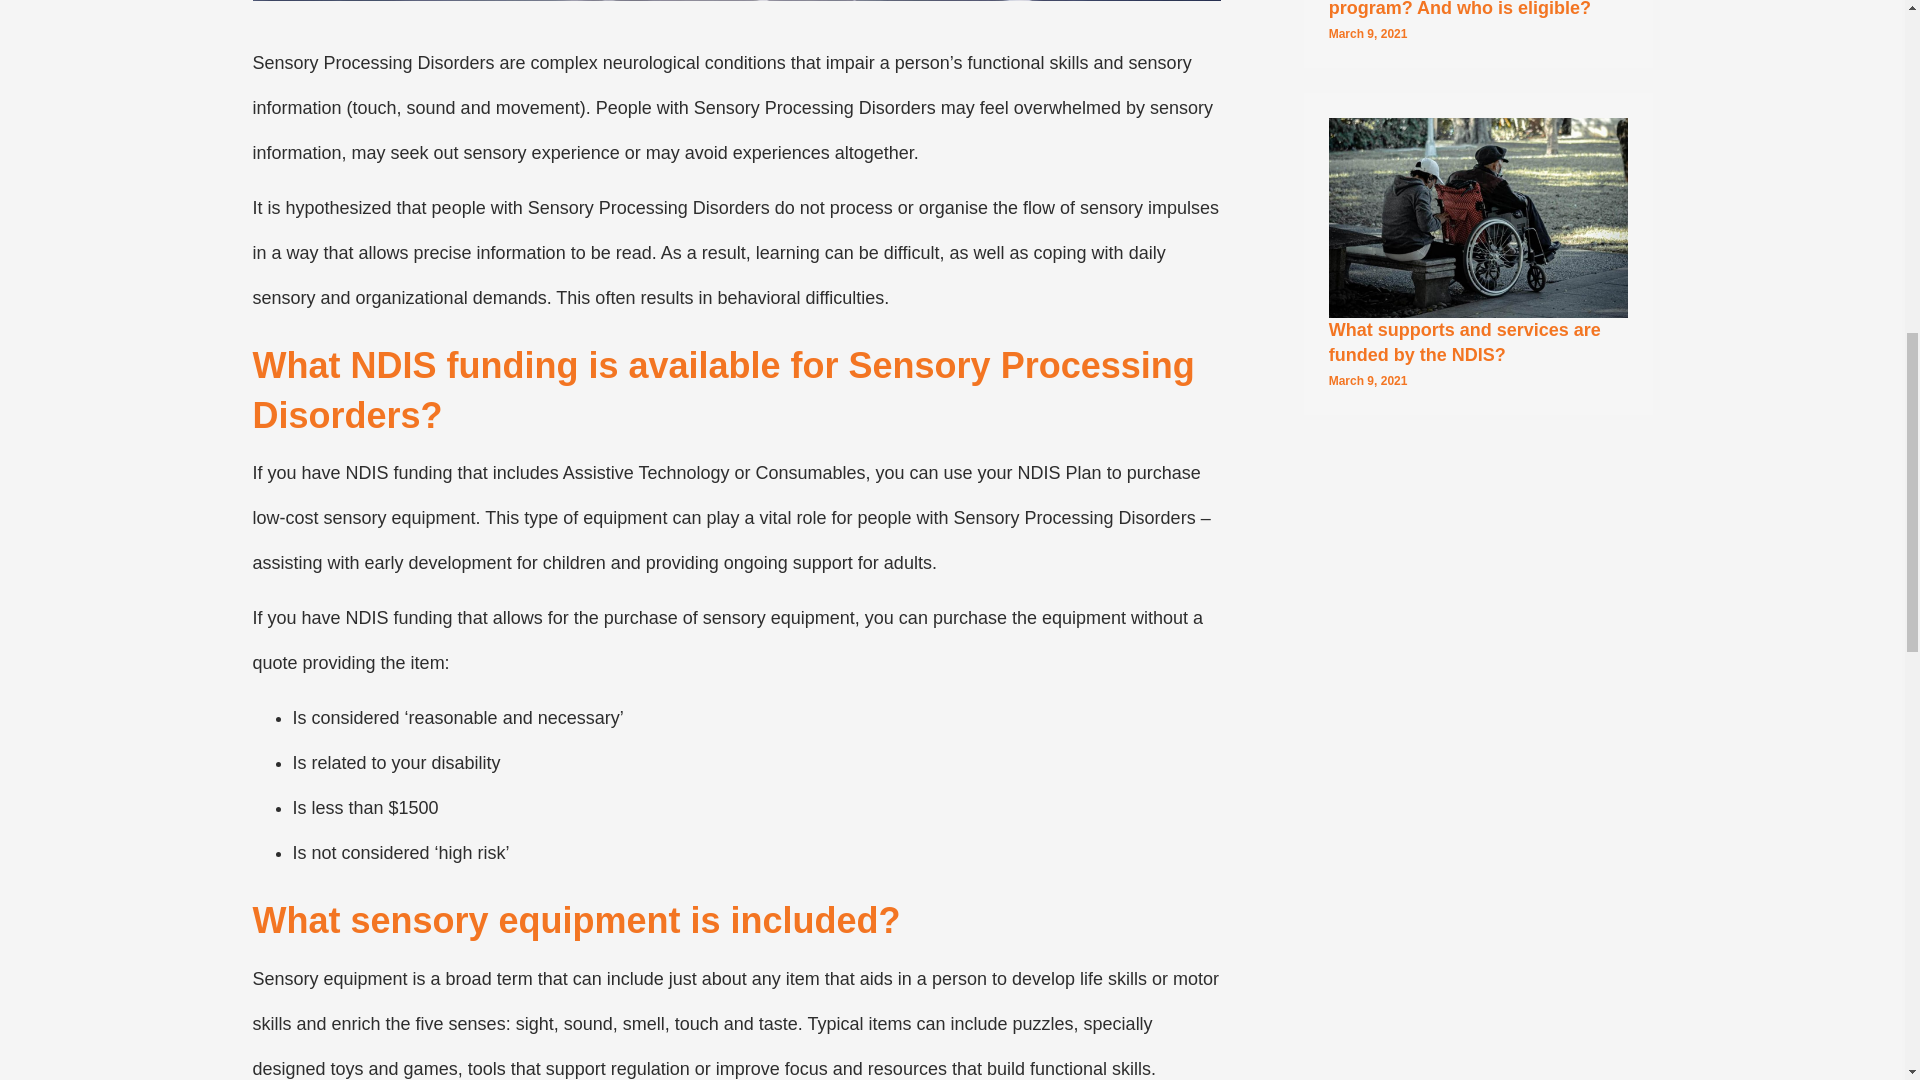  What do you see at coordinates (1464, 342) in the screenshot?
I see `What supports and services are funded by the NDIS?` at bounding box center [1464, 342].